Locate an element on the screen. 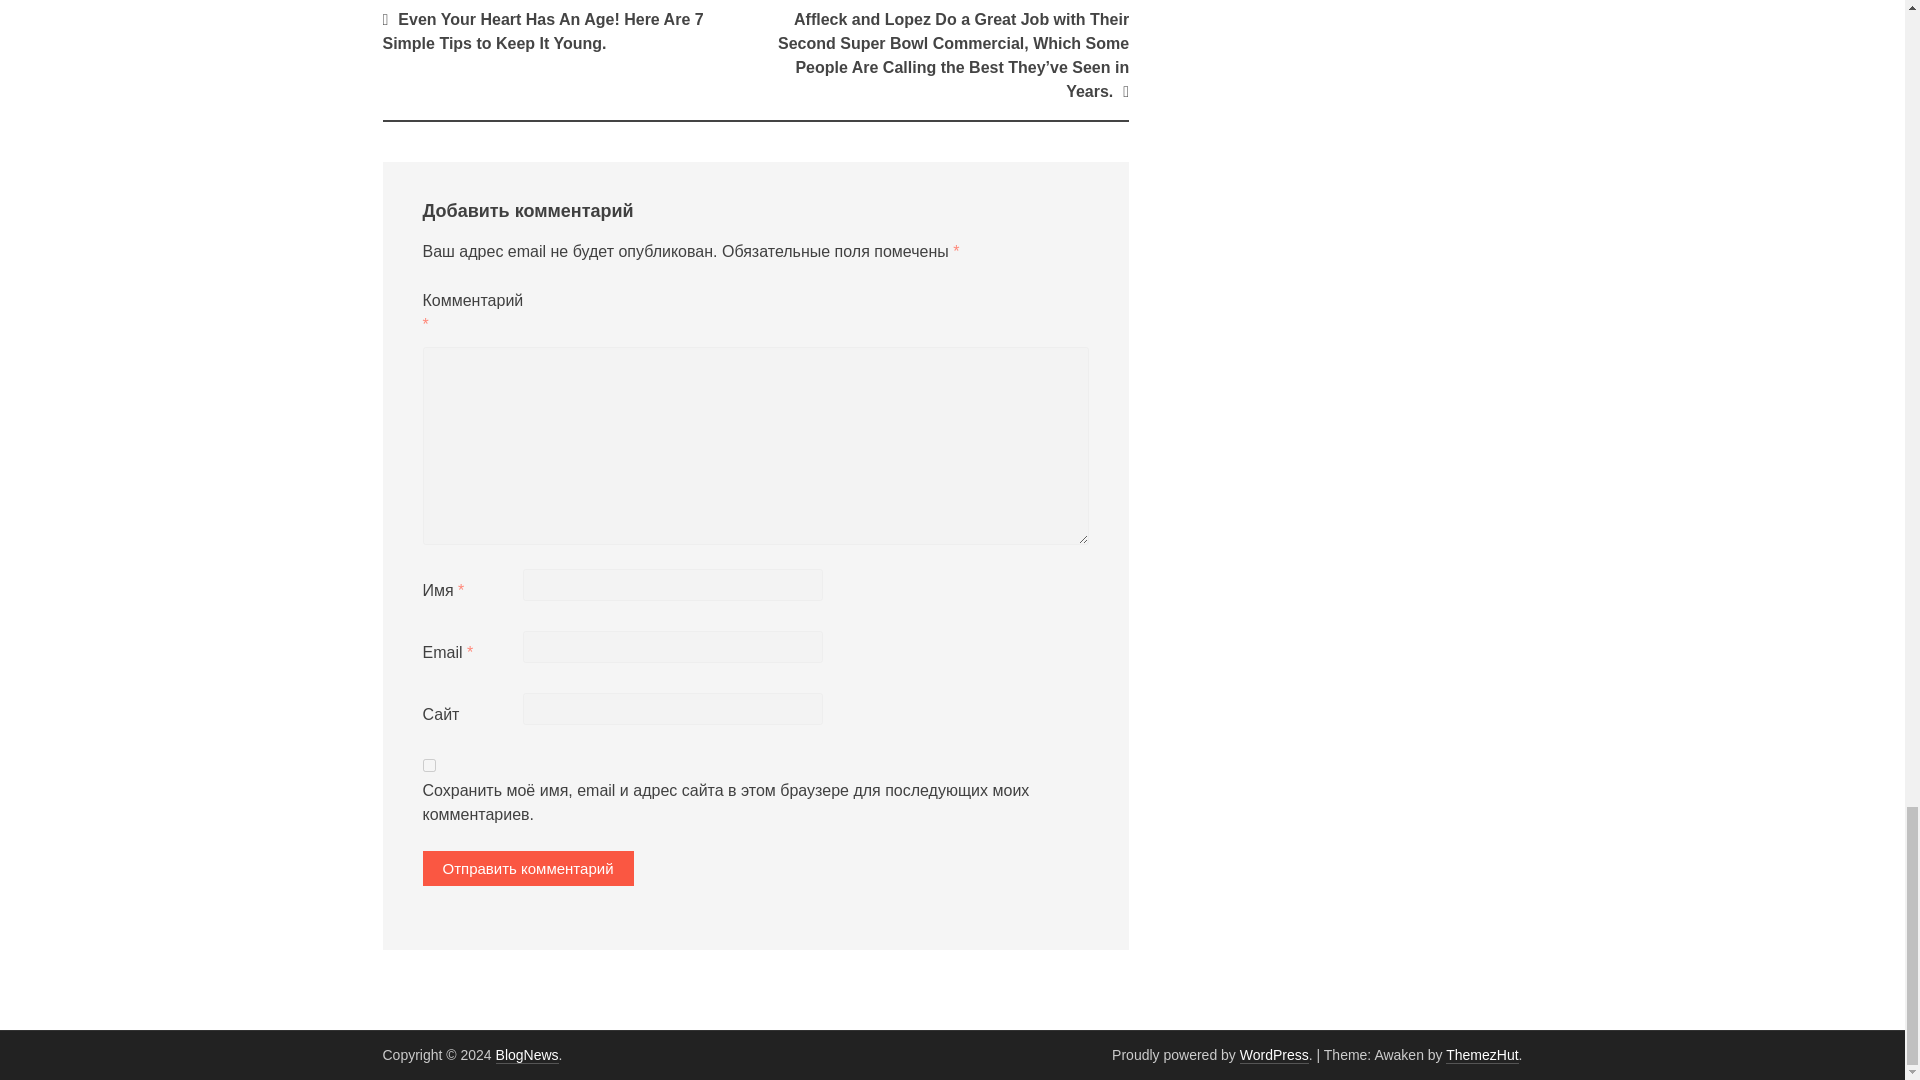 This screenshot has height=1080, width=1920. BlogNews is located at coordinates (526, 1054).